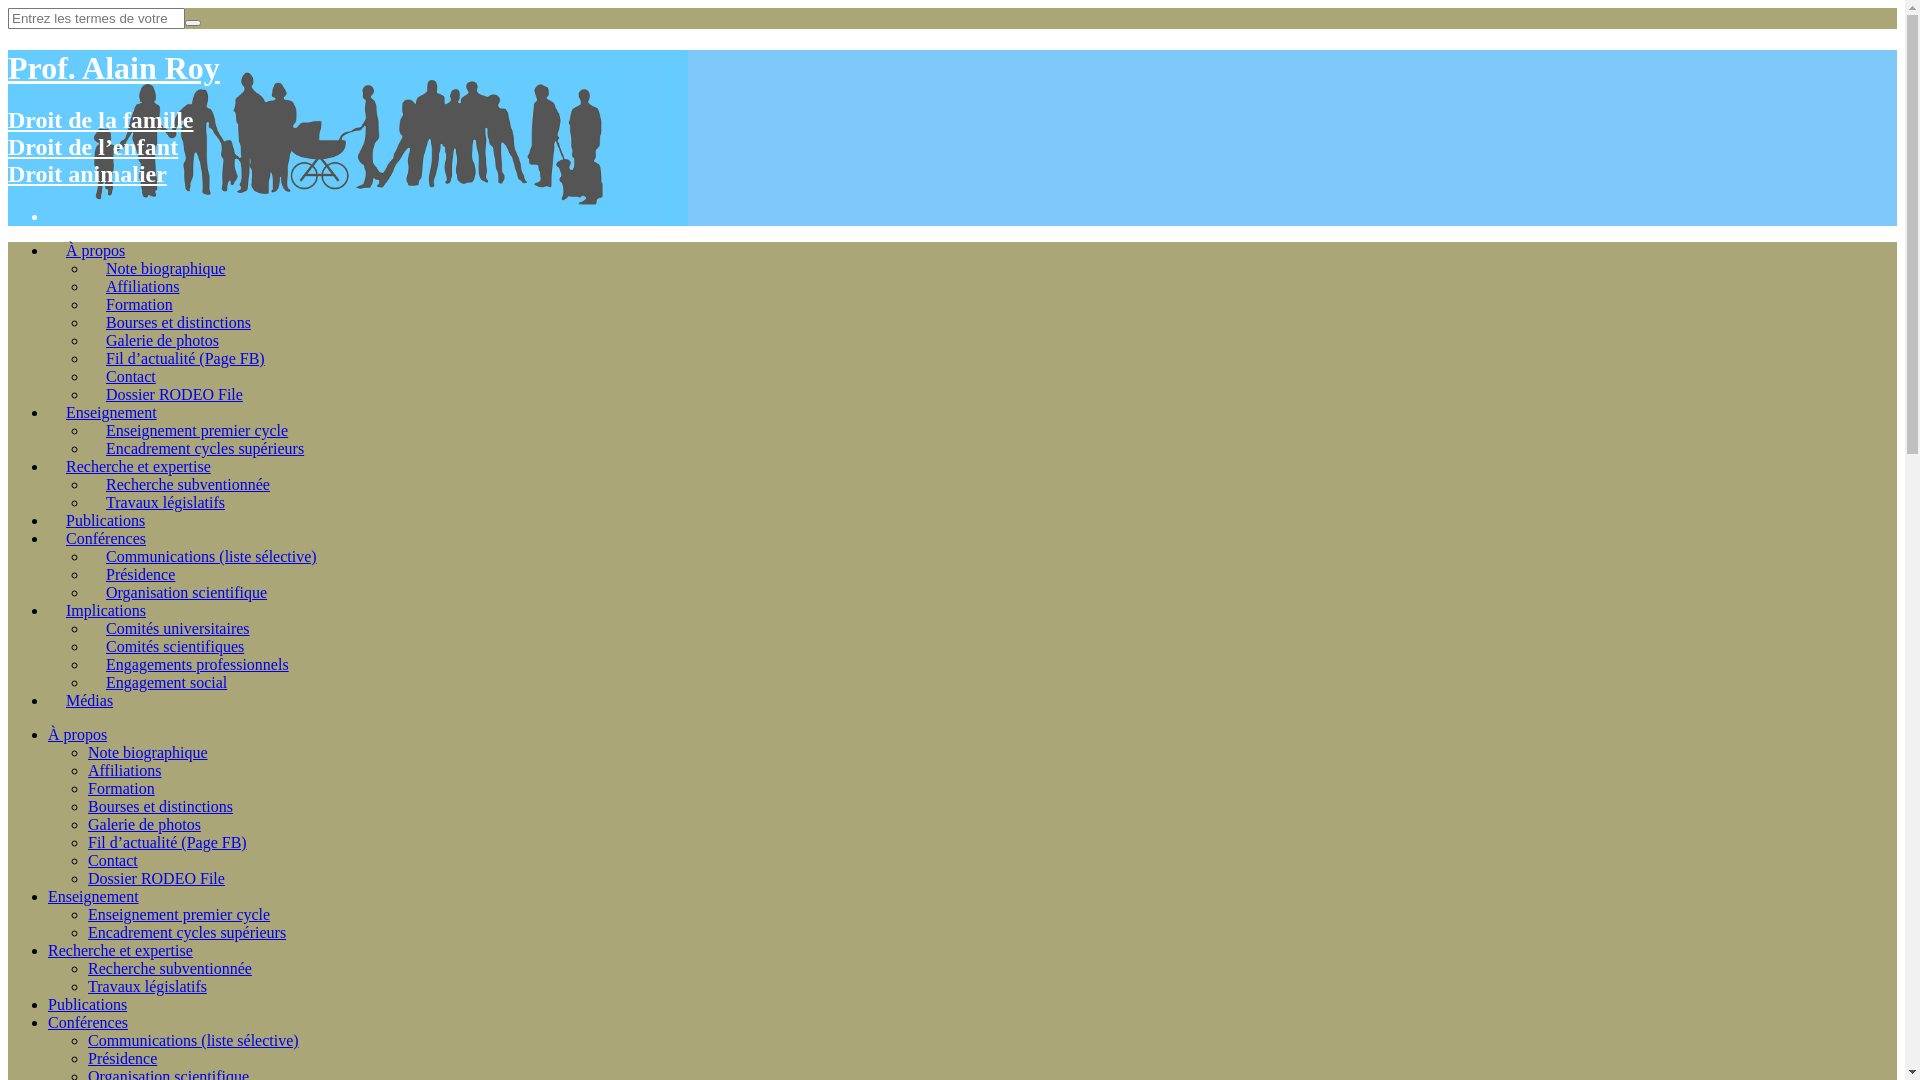 This screenshot has width=1920, height=1080. What do you see at coordinates (122, 788) in the screenshot?
I see `Formation` at bounding box center [122, 788].